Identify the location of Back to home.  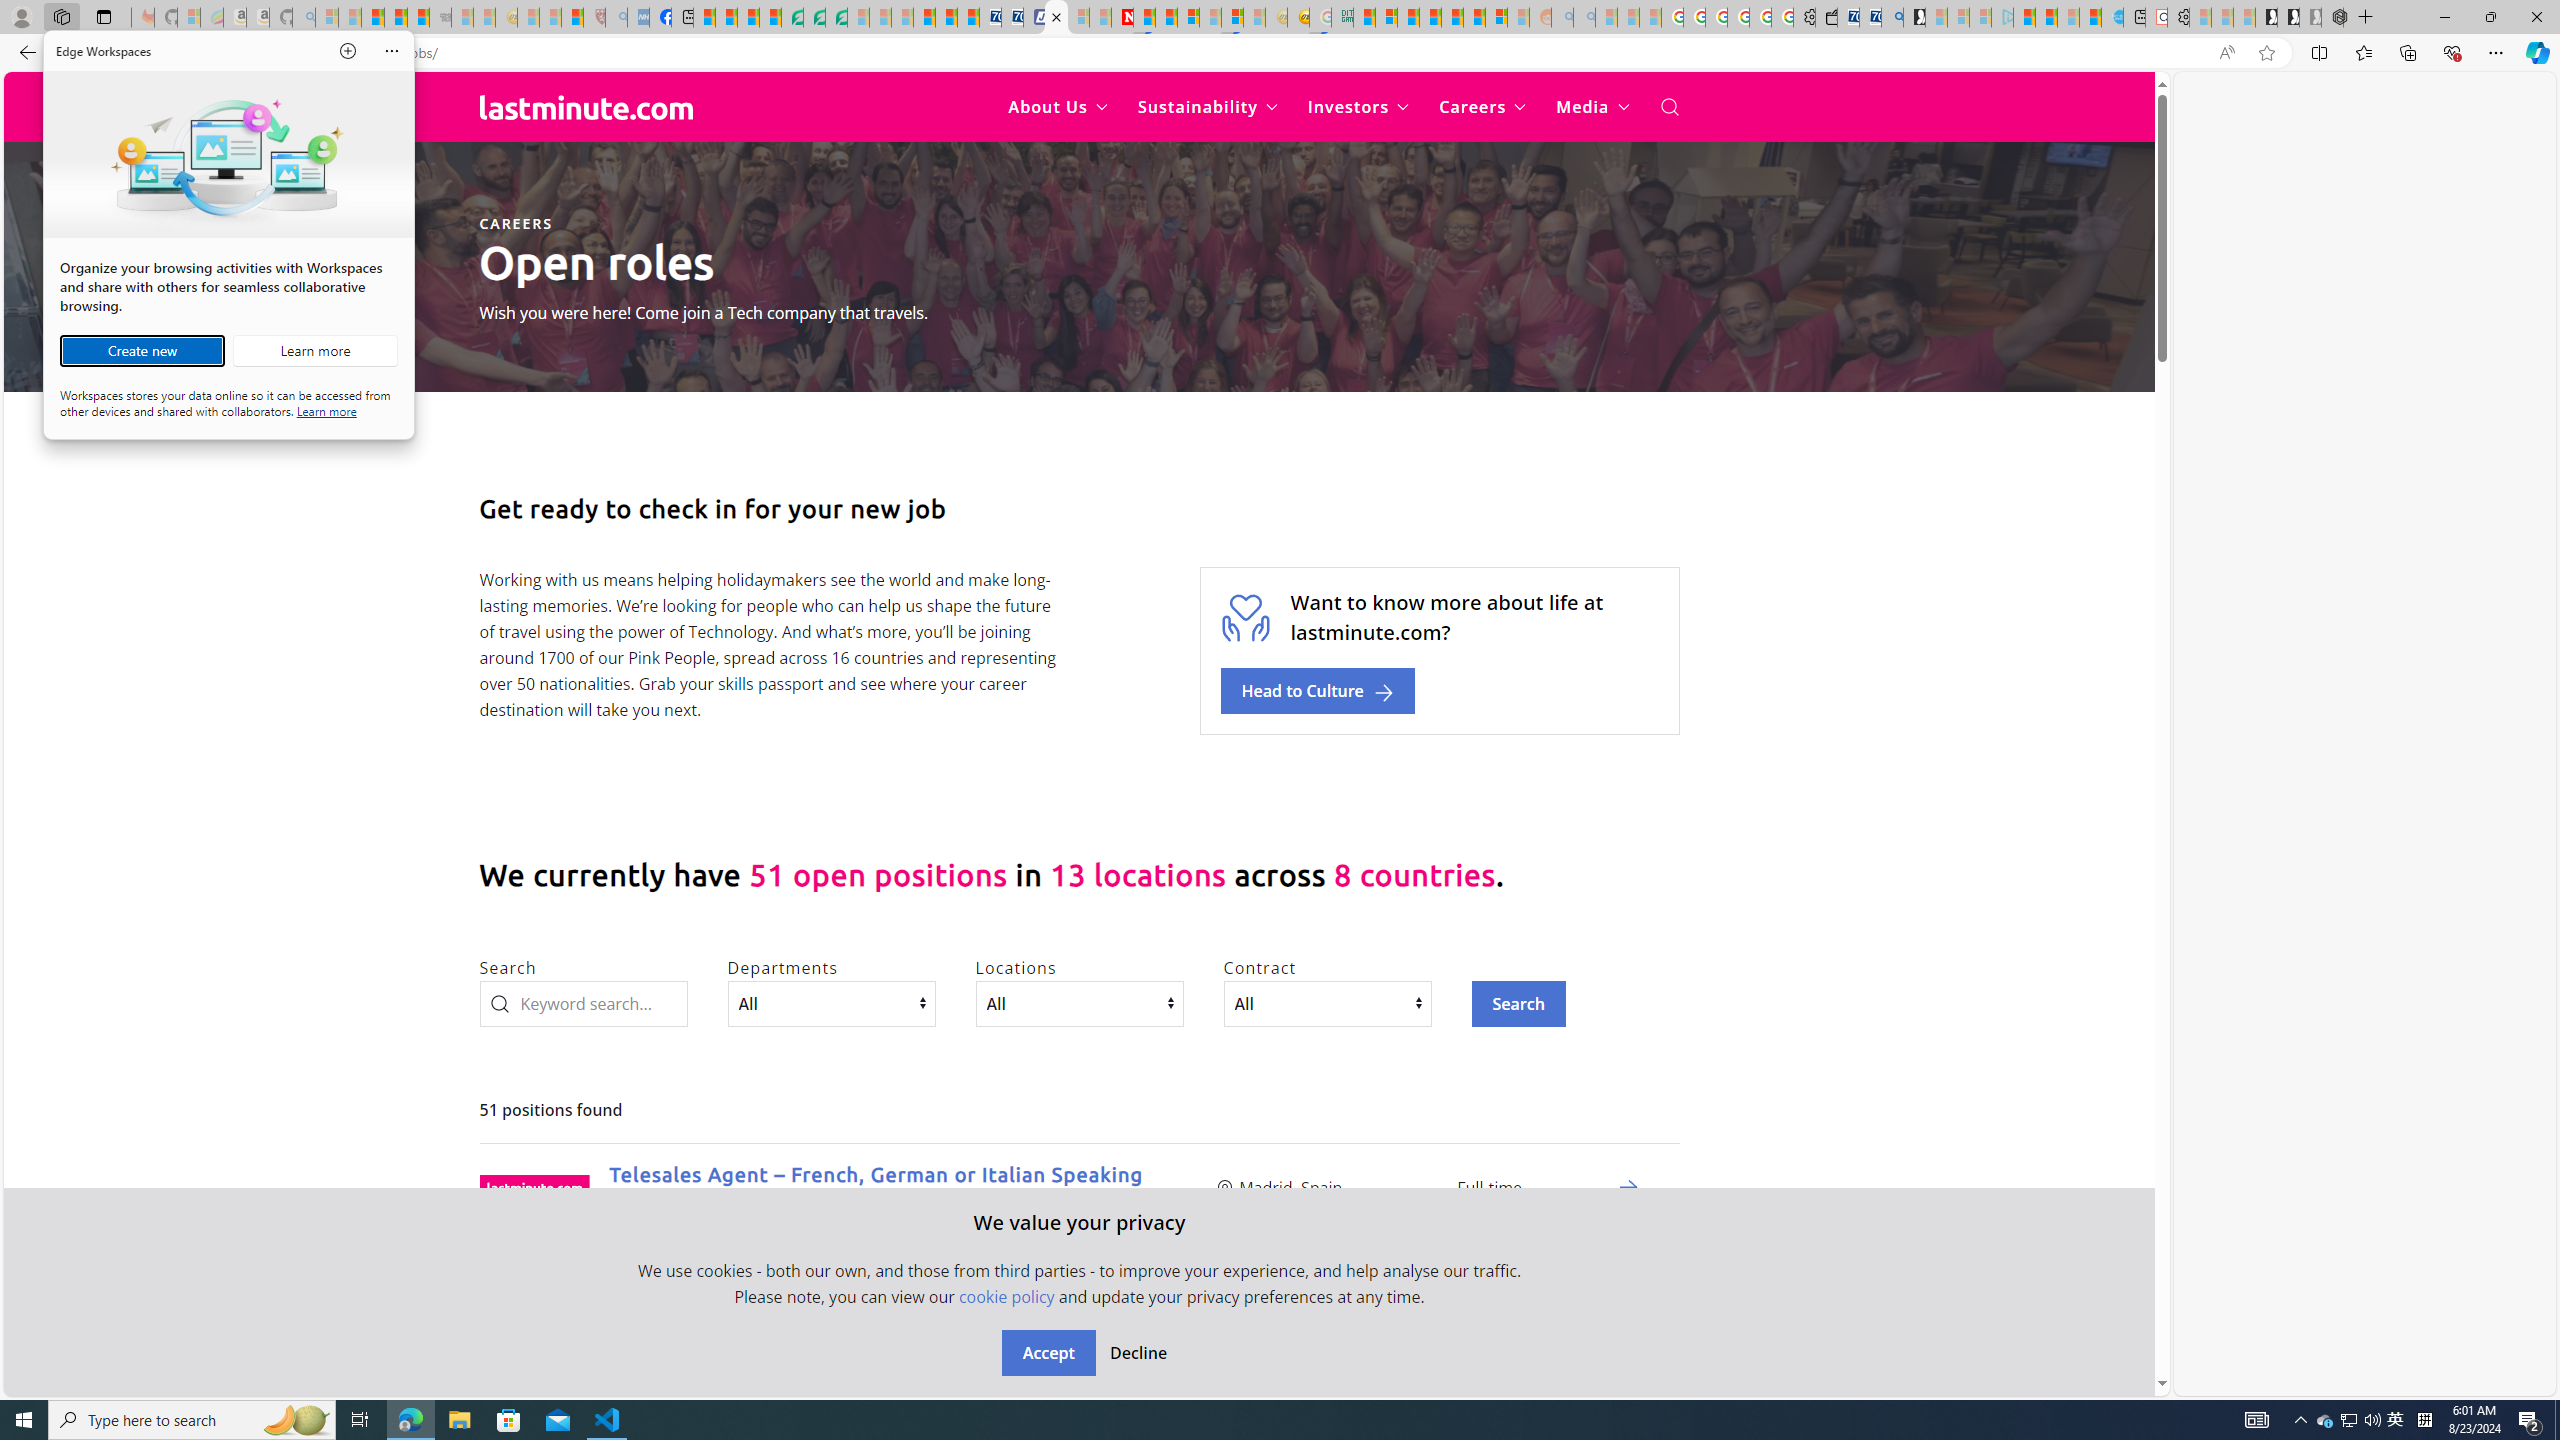
(586, 107).